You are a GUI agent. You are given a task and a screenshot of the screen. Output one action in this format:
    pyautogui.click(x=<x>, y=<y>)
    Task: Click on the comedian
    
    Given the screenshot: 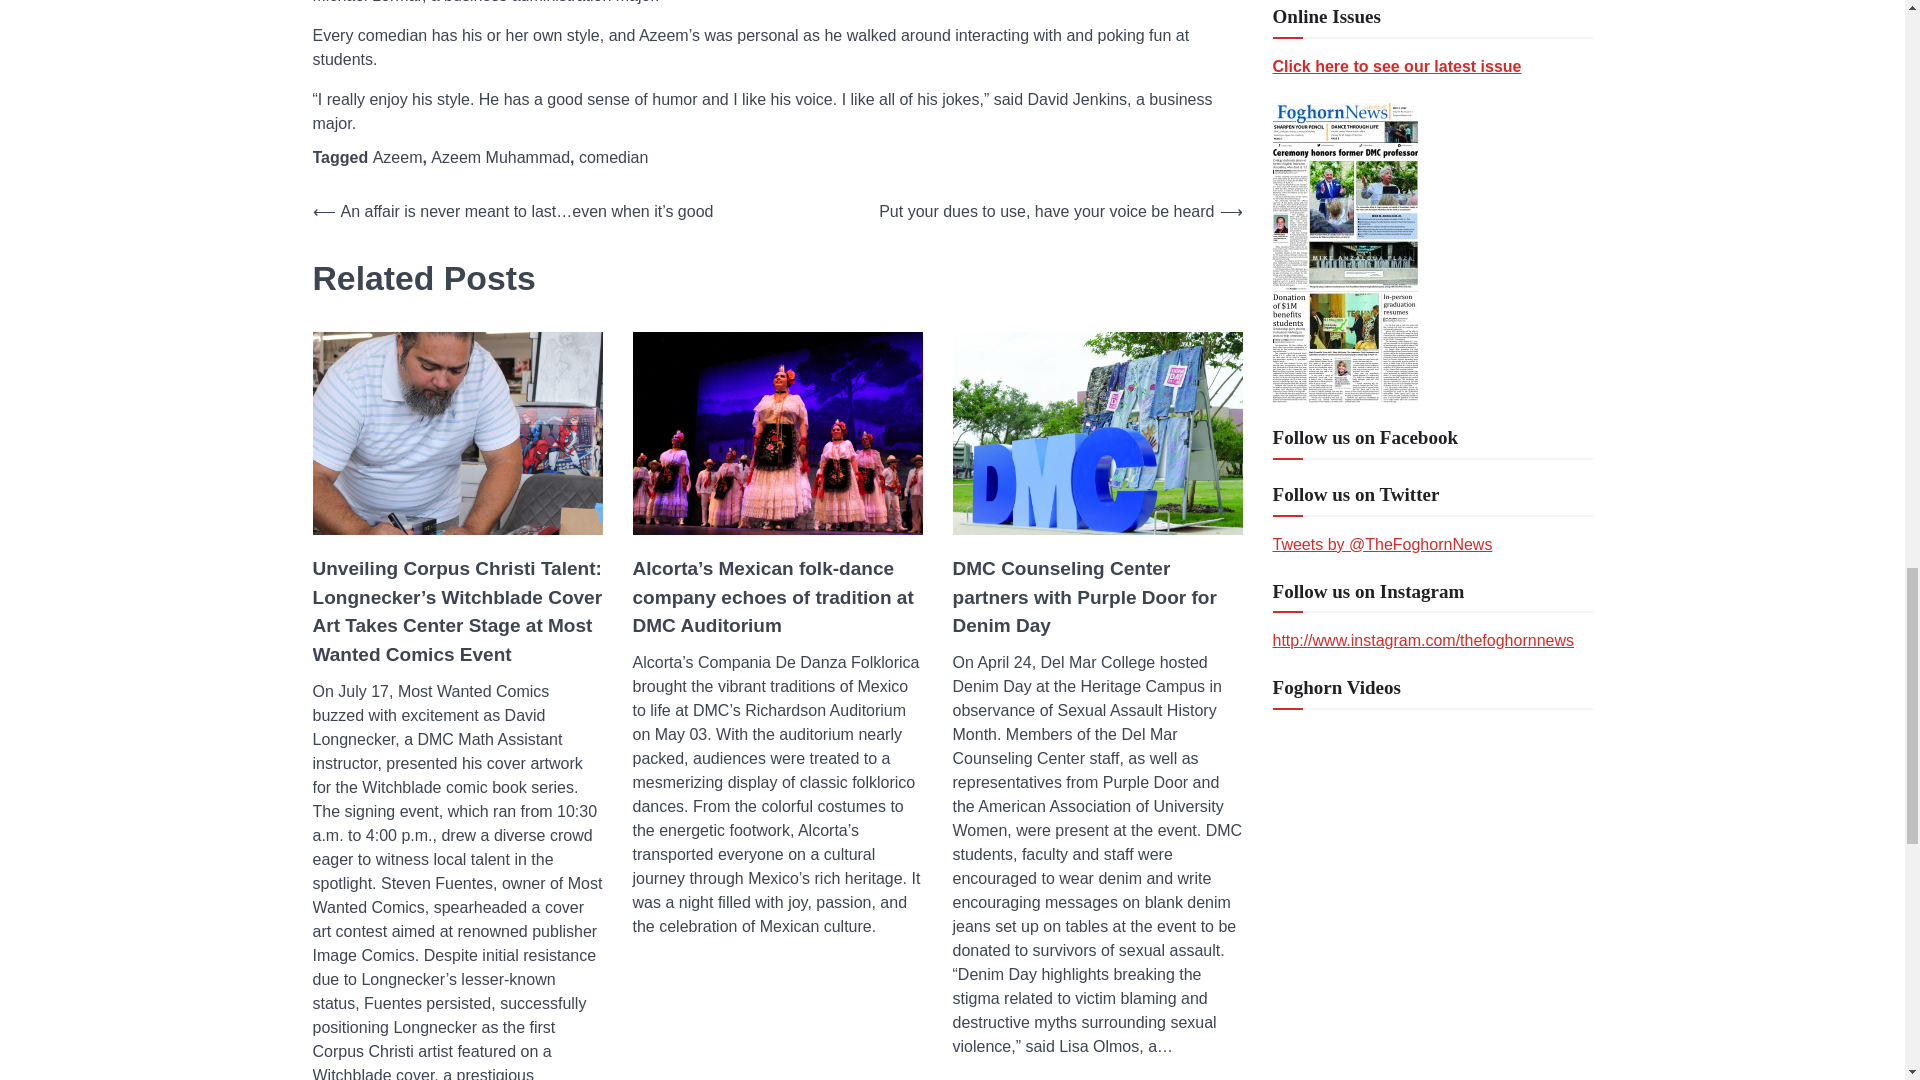 What is the action you would take?
    pyautogui.click(x=614, y=158)
    